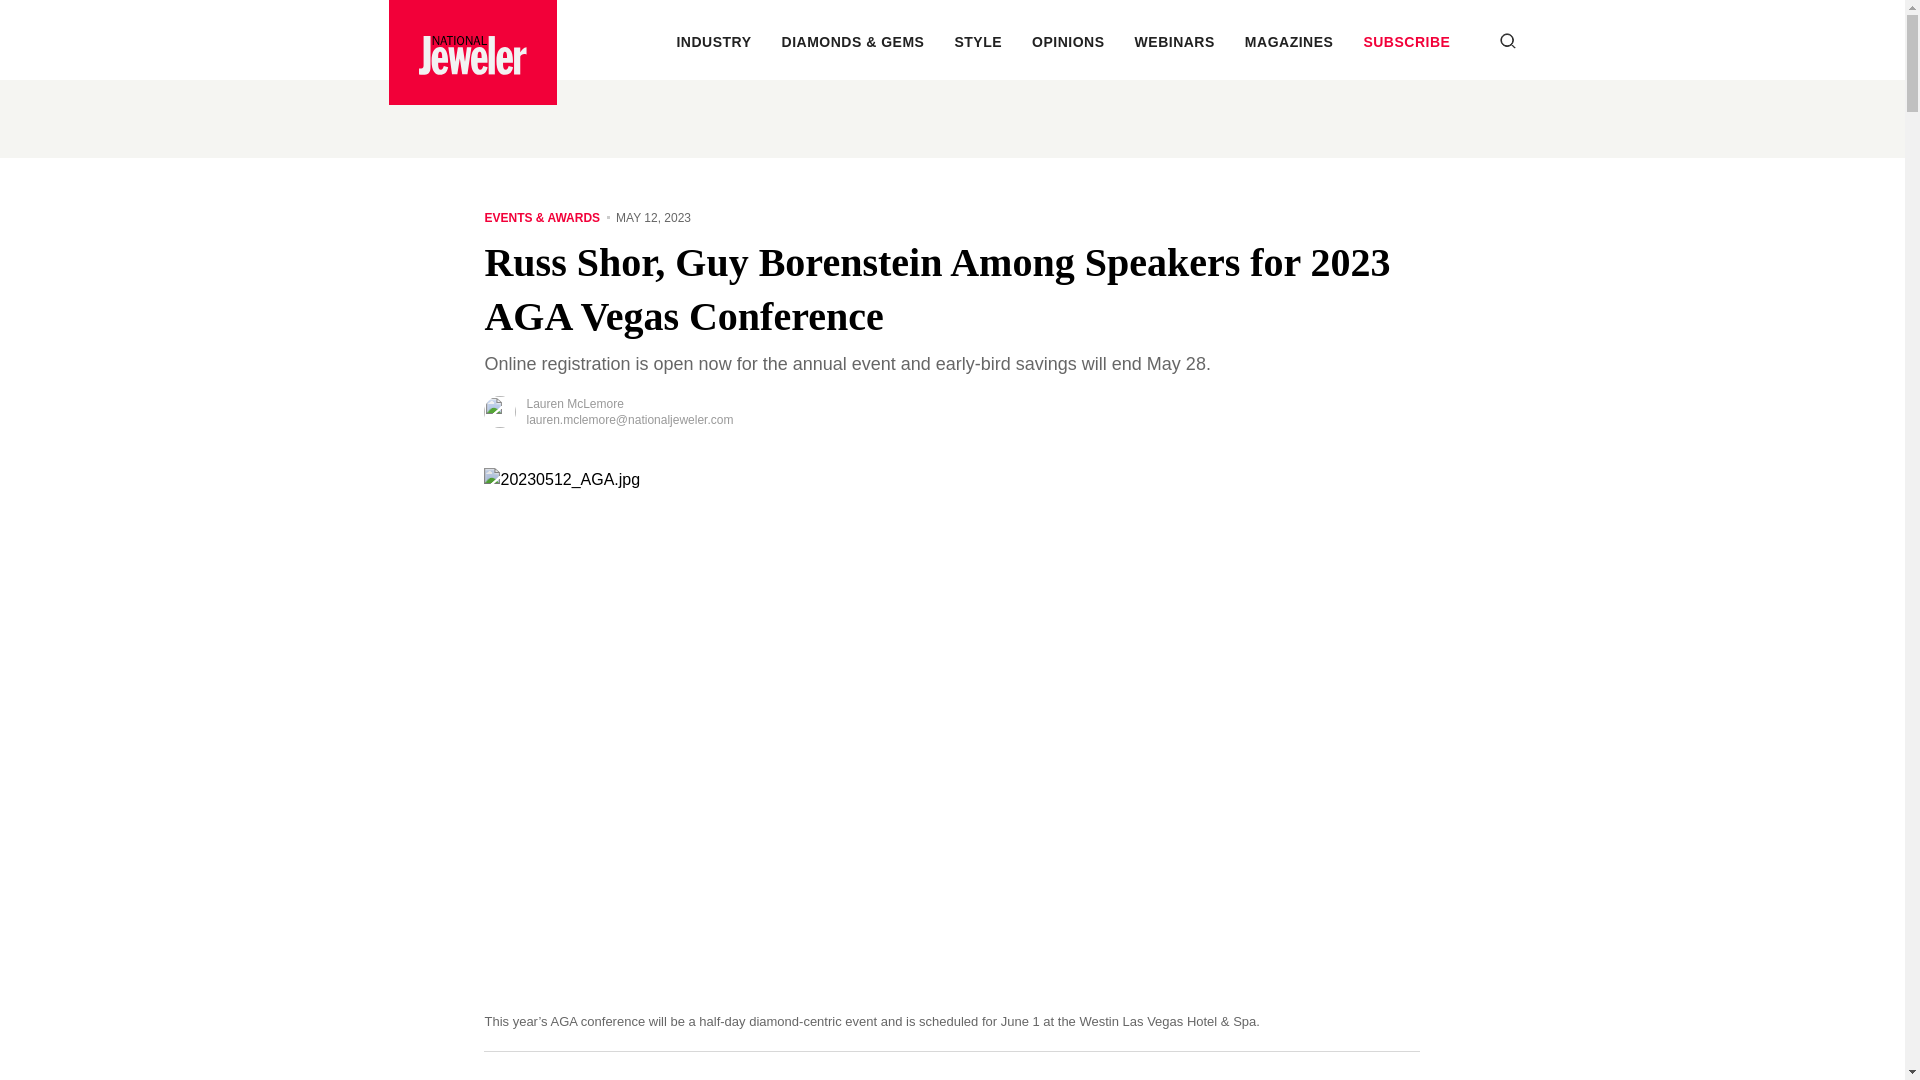 The width and height of the screenshot is (1920, 1080). I want to click on OPINIONS, so click(1068, 41).